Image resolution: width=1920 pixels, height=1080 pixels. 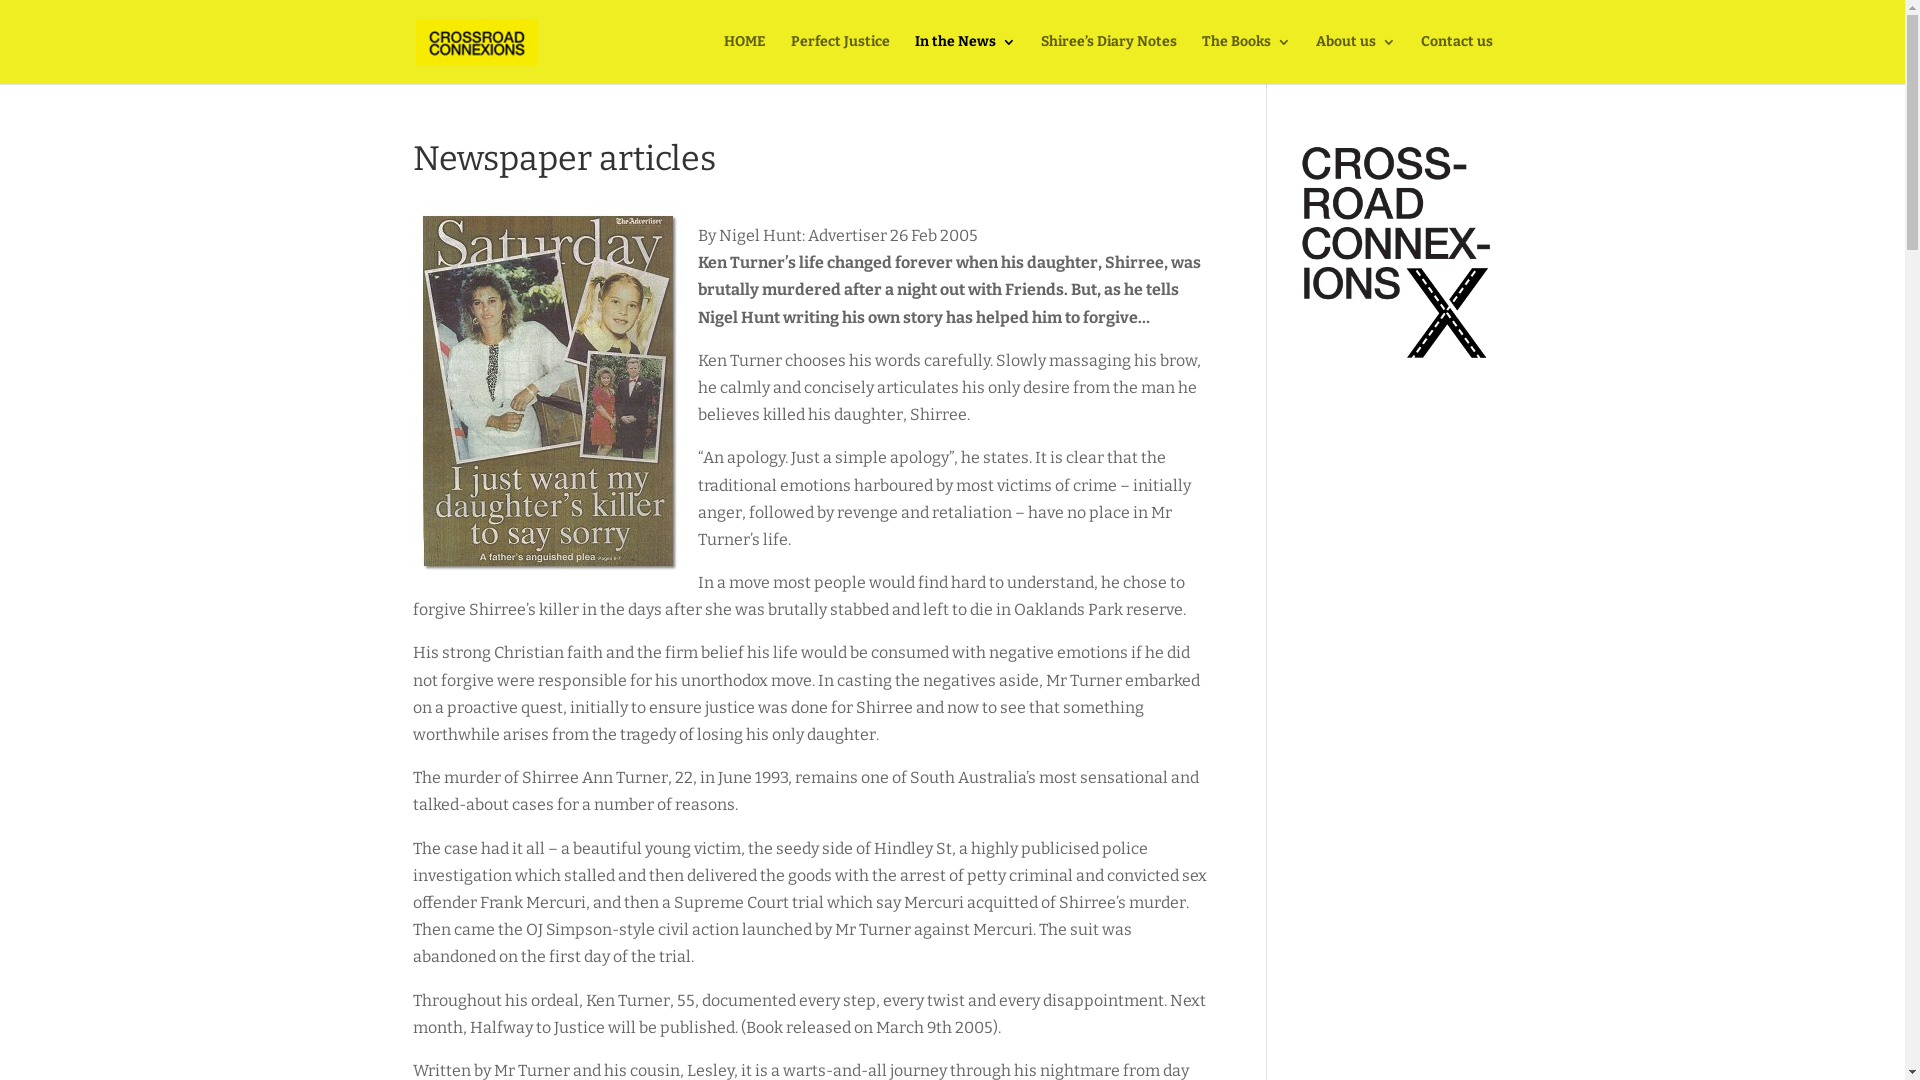 What do you see at coordinates (1246, 60) in the screenshot?
I see `The Books` at bounding box center [1246, 60].